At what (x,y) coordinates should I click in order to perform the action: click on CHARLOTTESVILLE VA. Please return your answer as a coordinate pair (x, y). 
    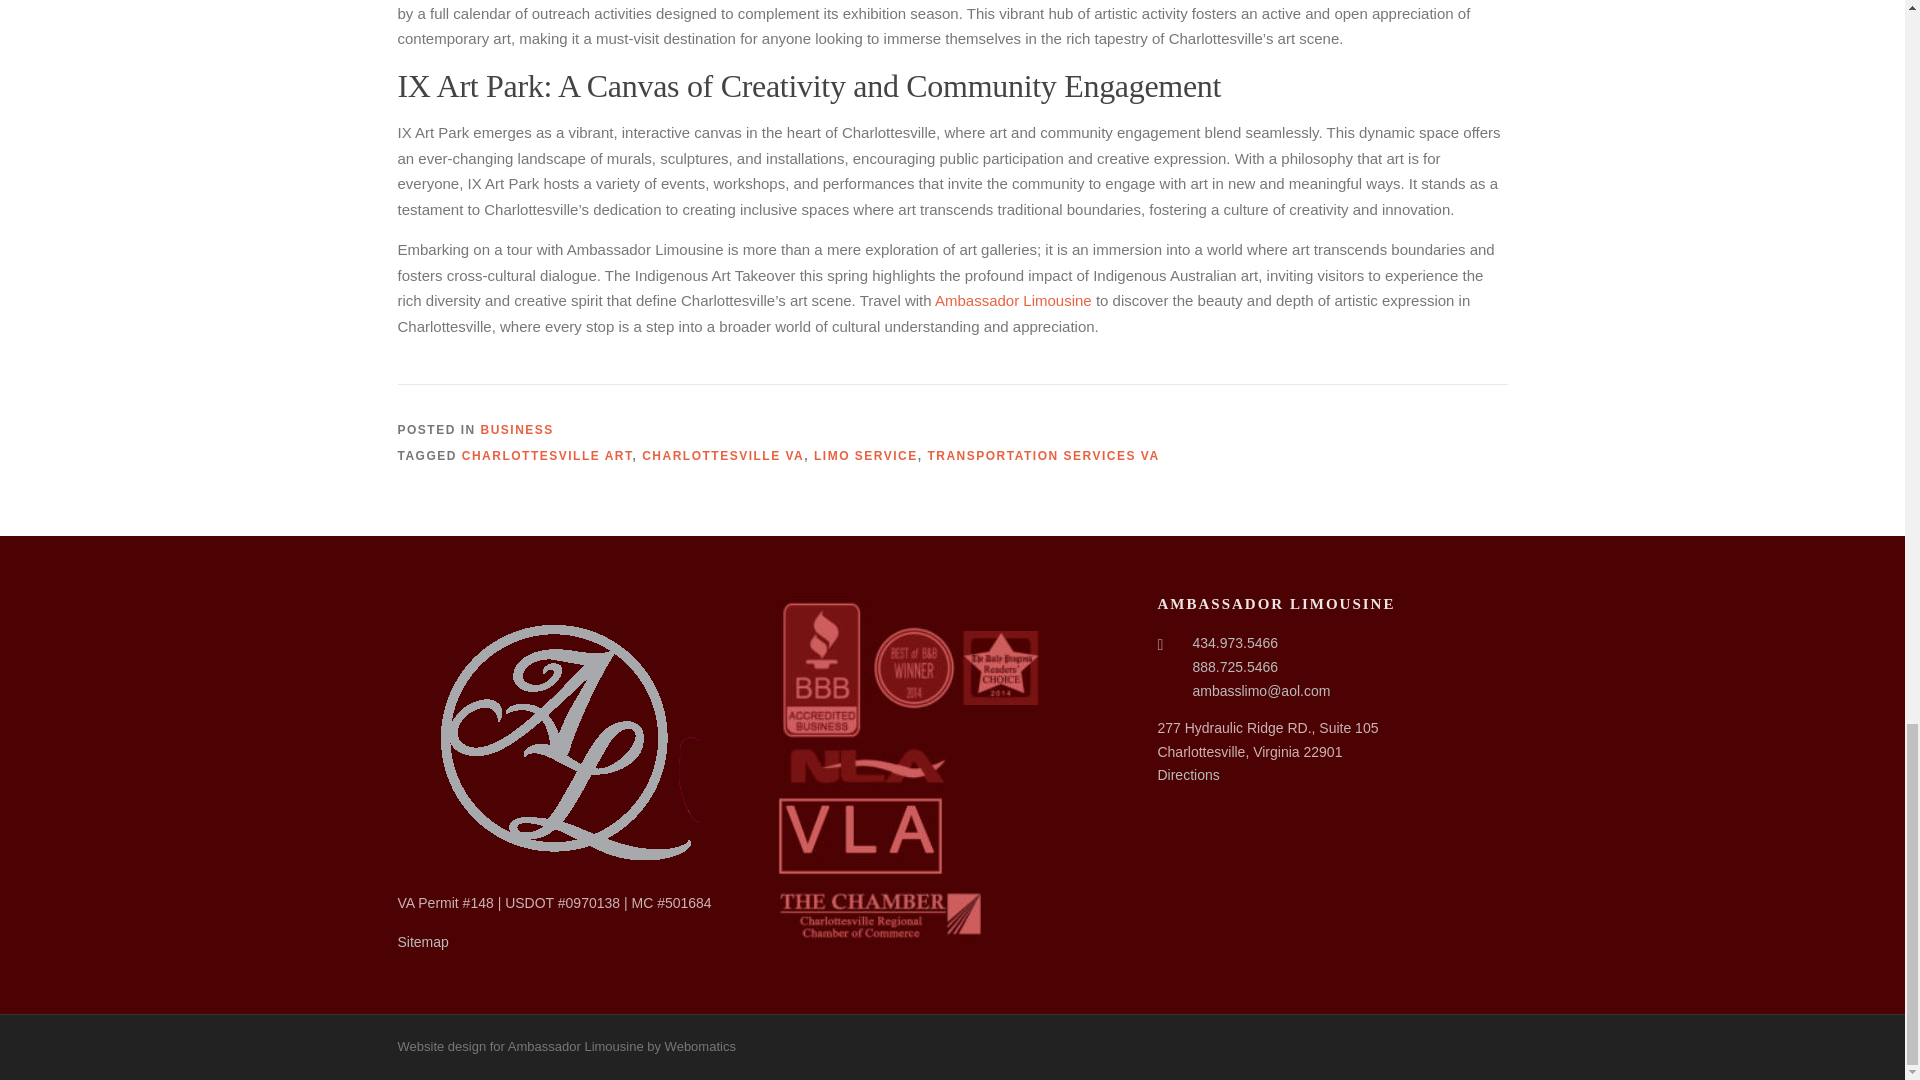
    Looking at the image, I should click on (722, 456).